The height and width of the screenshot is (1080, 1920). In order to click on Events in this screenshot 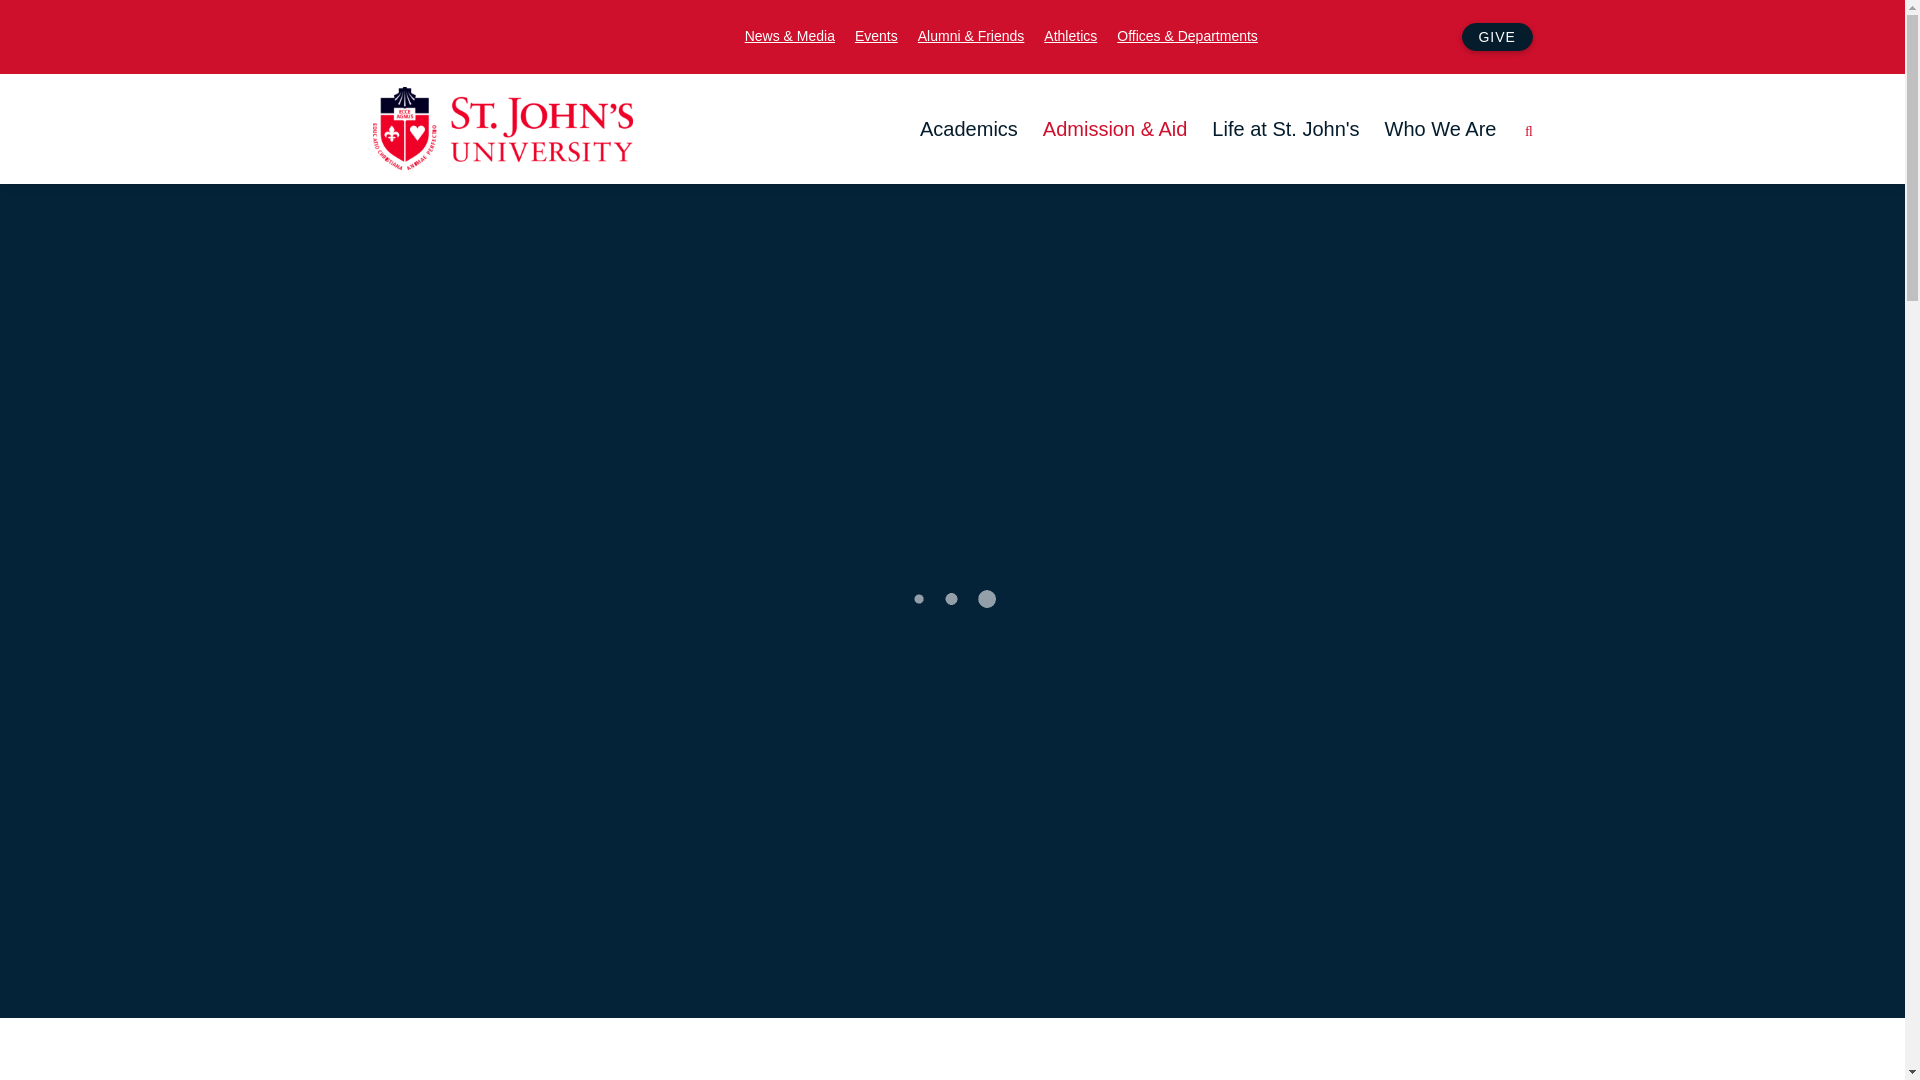, I will do `click(876, 34)`.